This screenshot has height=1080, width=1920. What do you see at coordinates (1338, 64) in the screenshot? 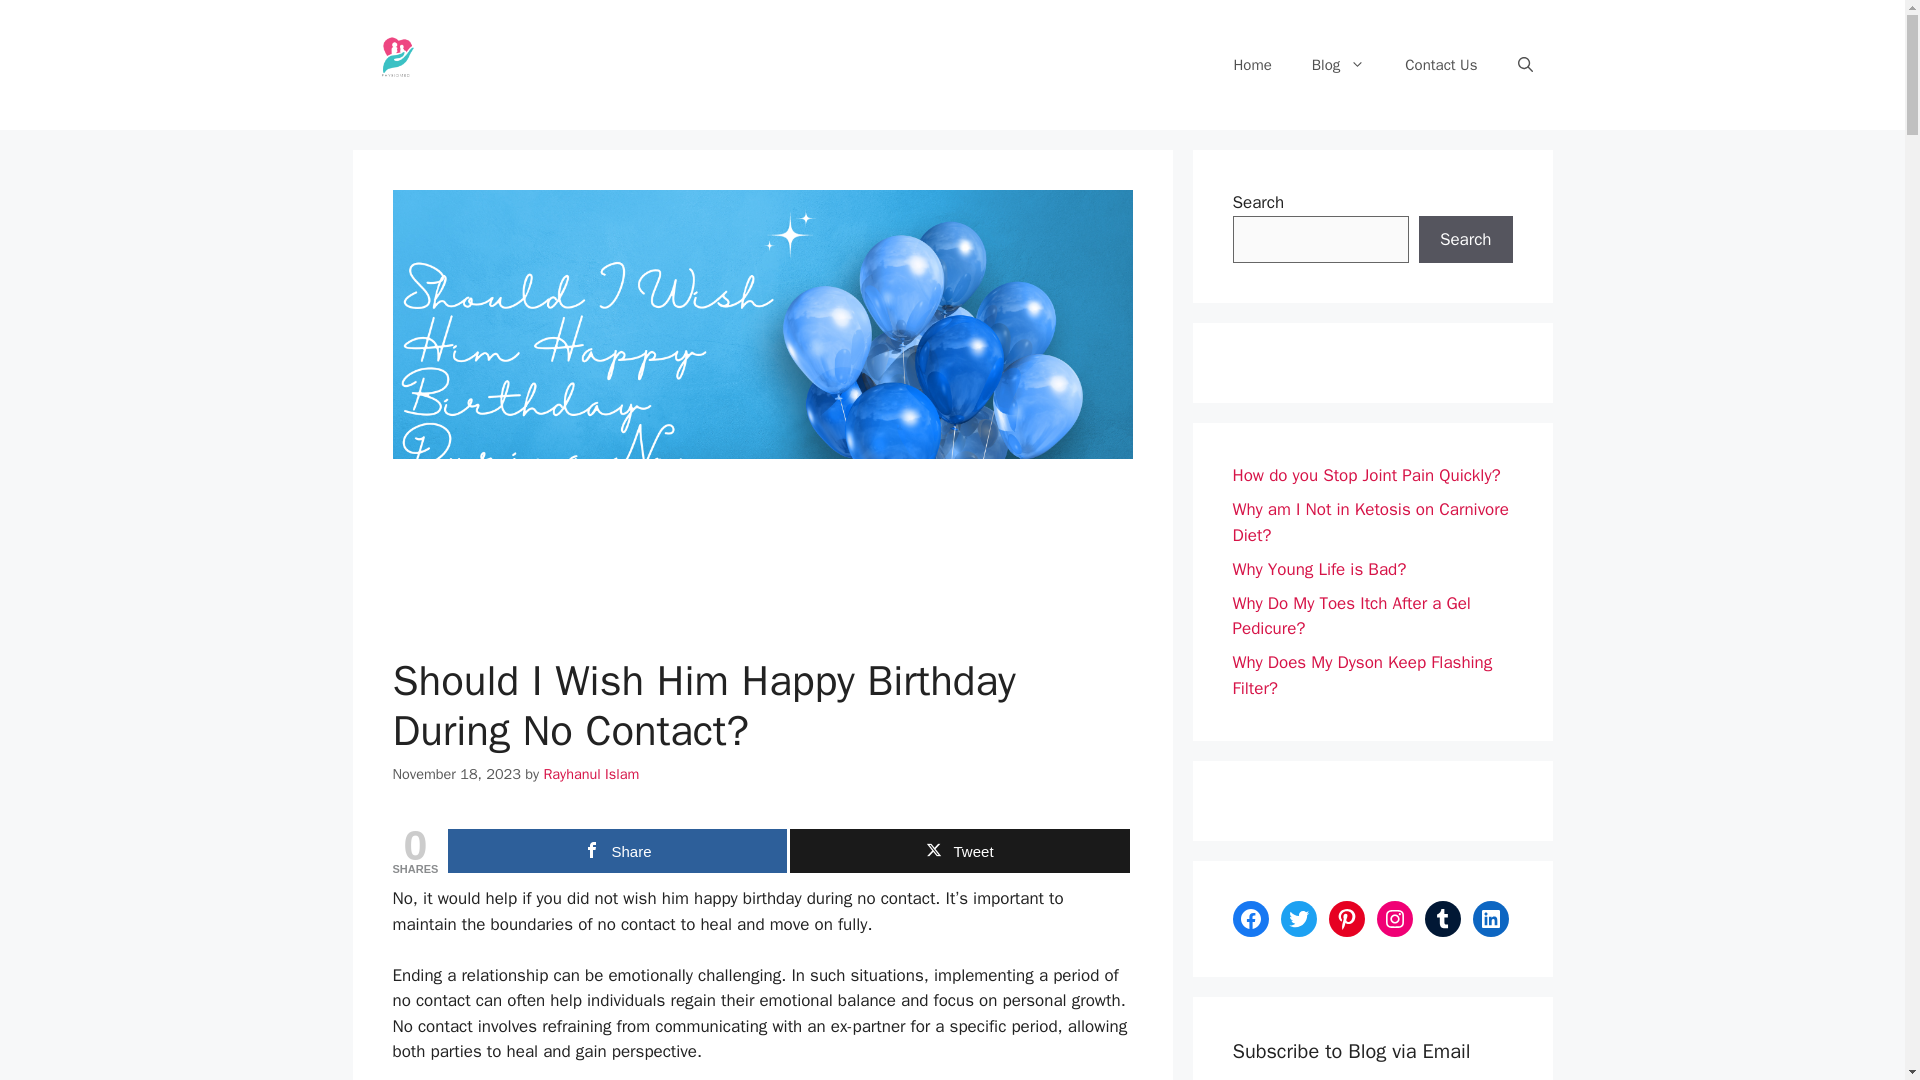
I see `Blog` at bounding box center [1338, 64].